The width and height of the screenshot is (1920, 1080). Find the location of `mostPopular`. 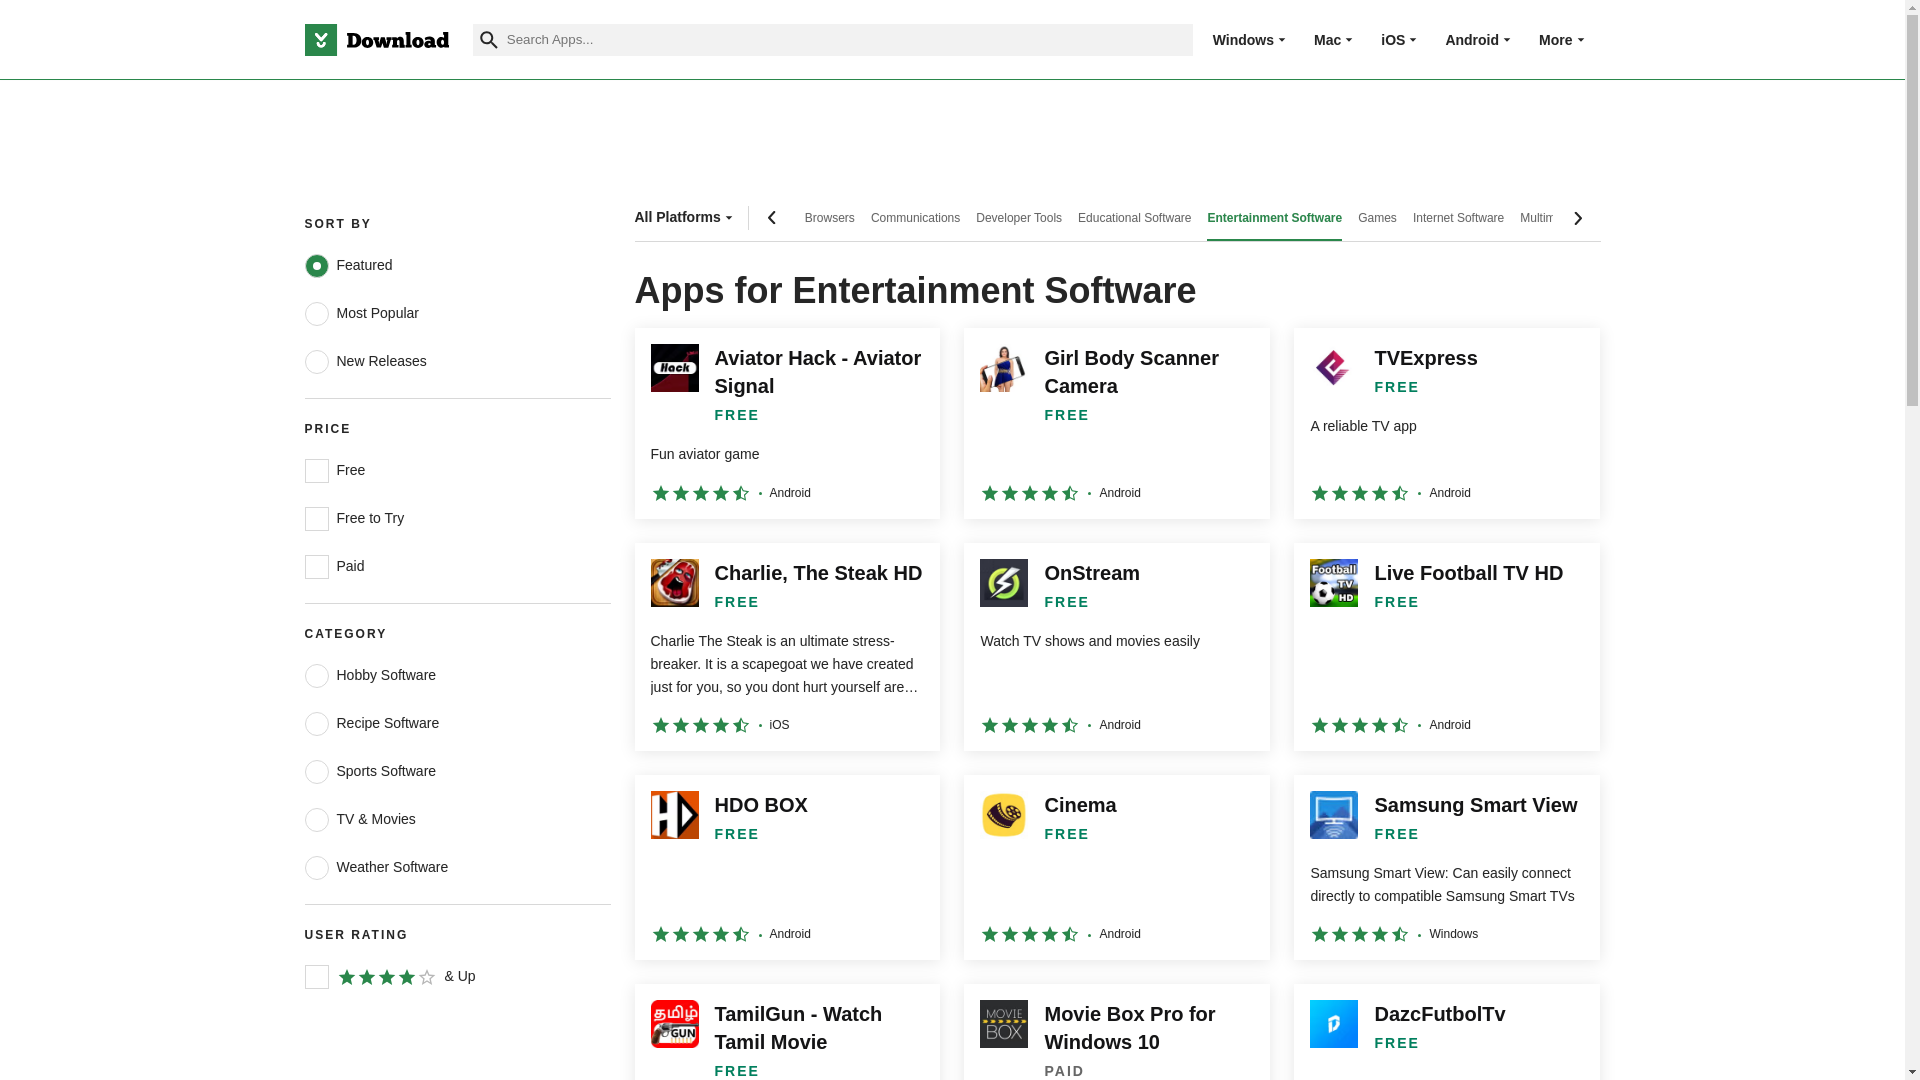

mostPopular is located at coordinates (316, 314).